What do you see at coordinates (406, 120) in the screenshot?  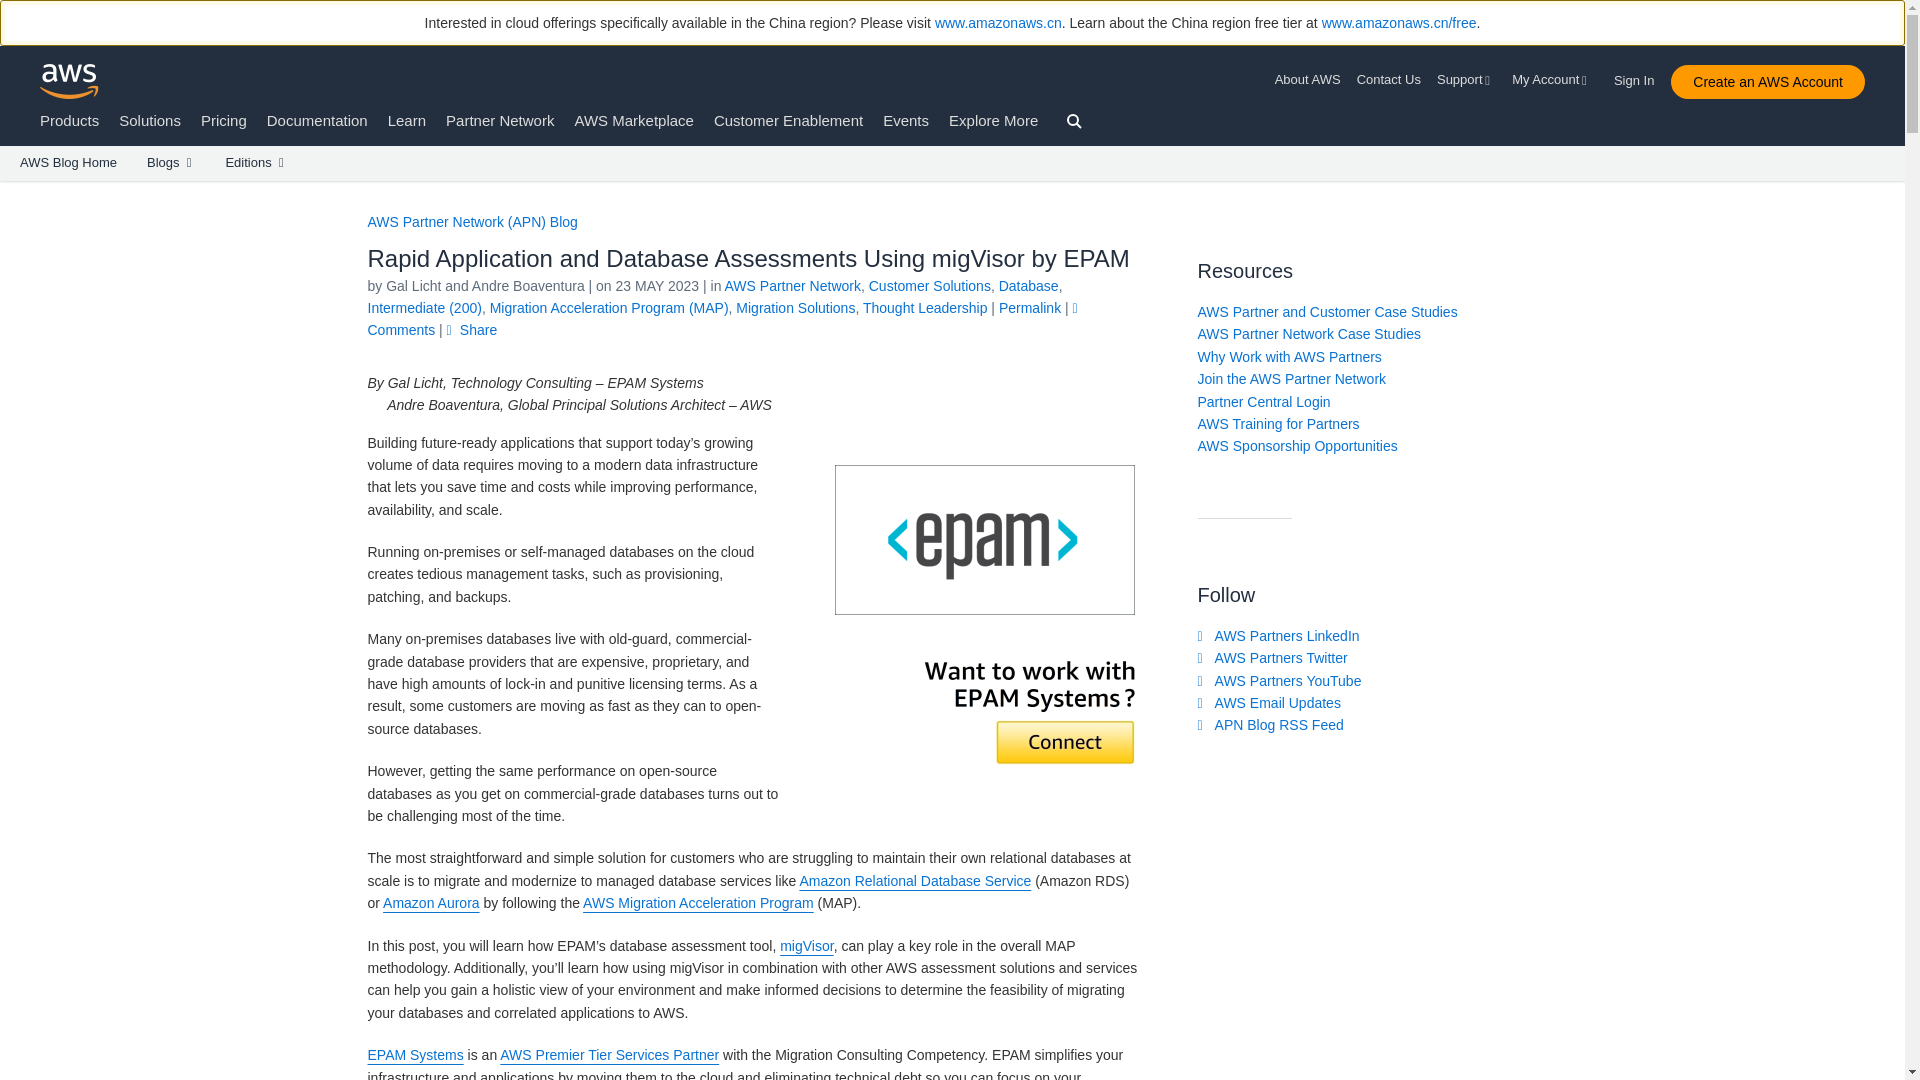 I see `Learn` at bounding box center [406, 120].